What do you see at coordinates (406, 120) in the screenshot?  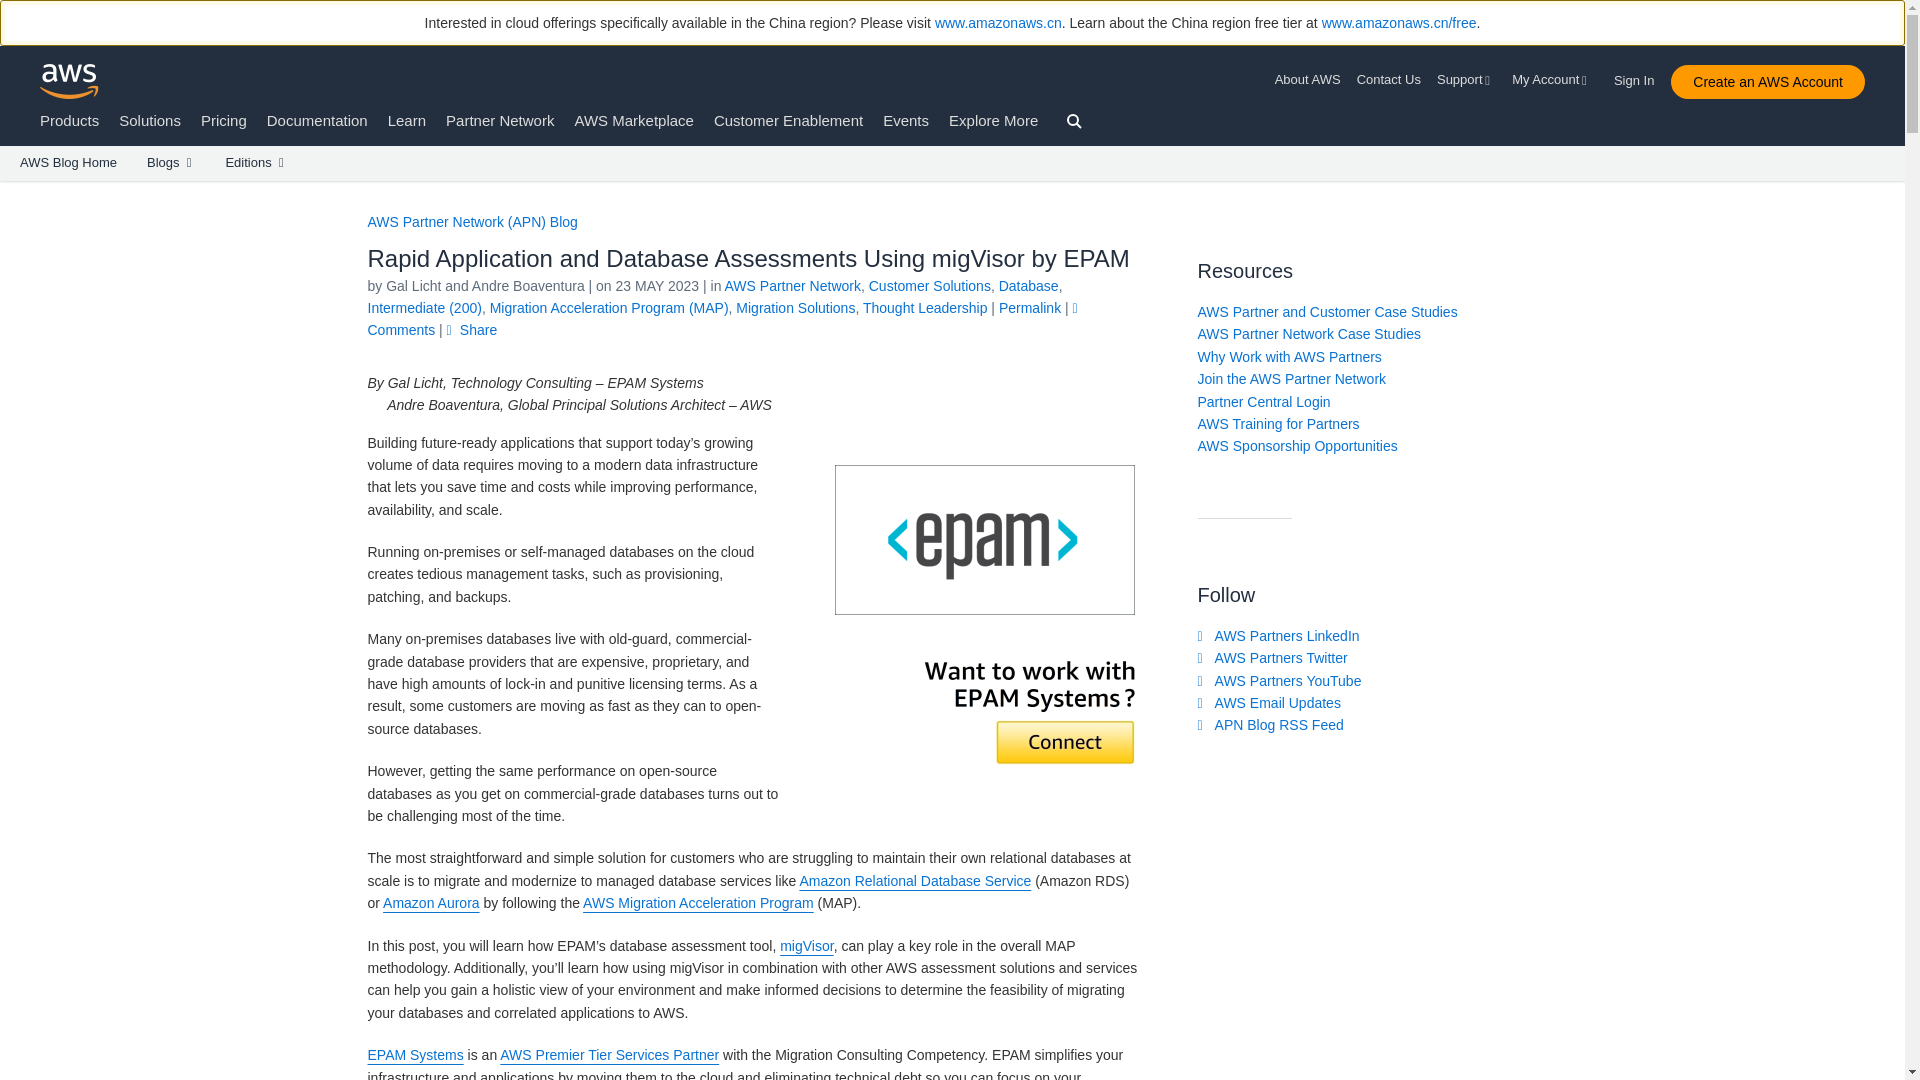 I see `Learn` at bounding box center [406, 120].